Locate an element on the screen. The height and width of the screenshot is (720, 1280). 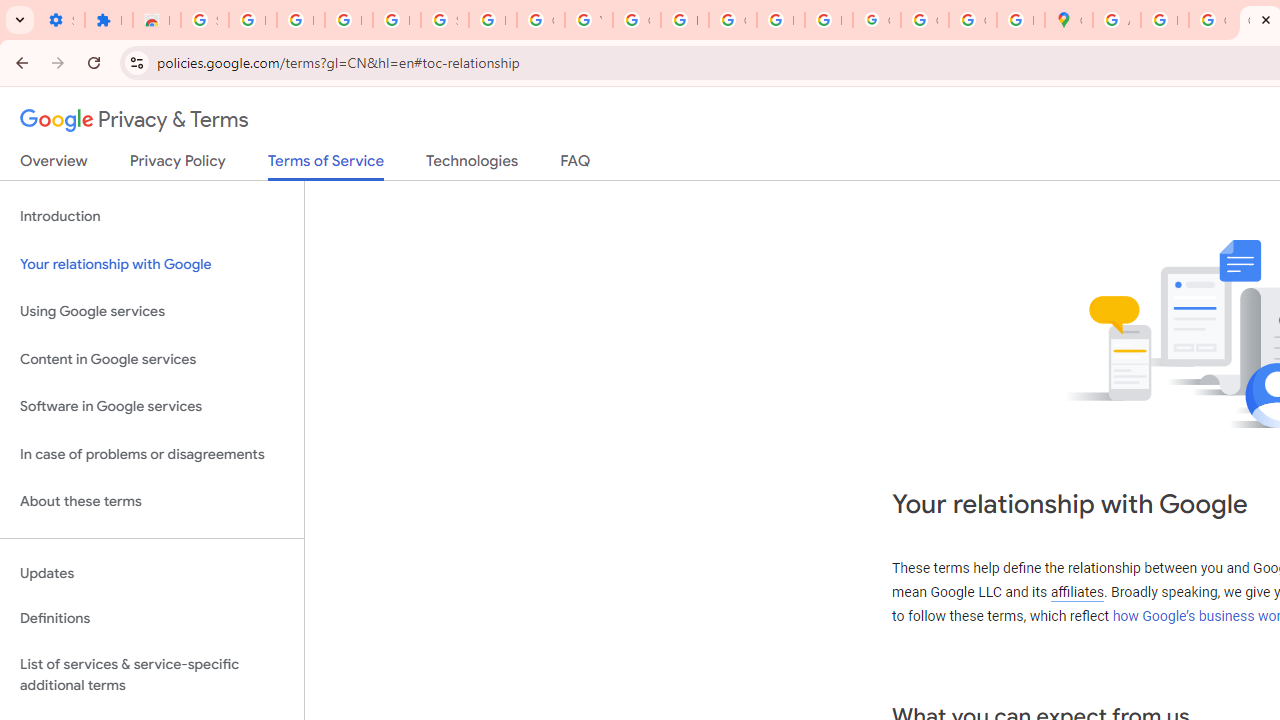
In case of problems or disagreements is located at coordinates (152, 454).